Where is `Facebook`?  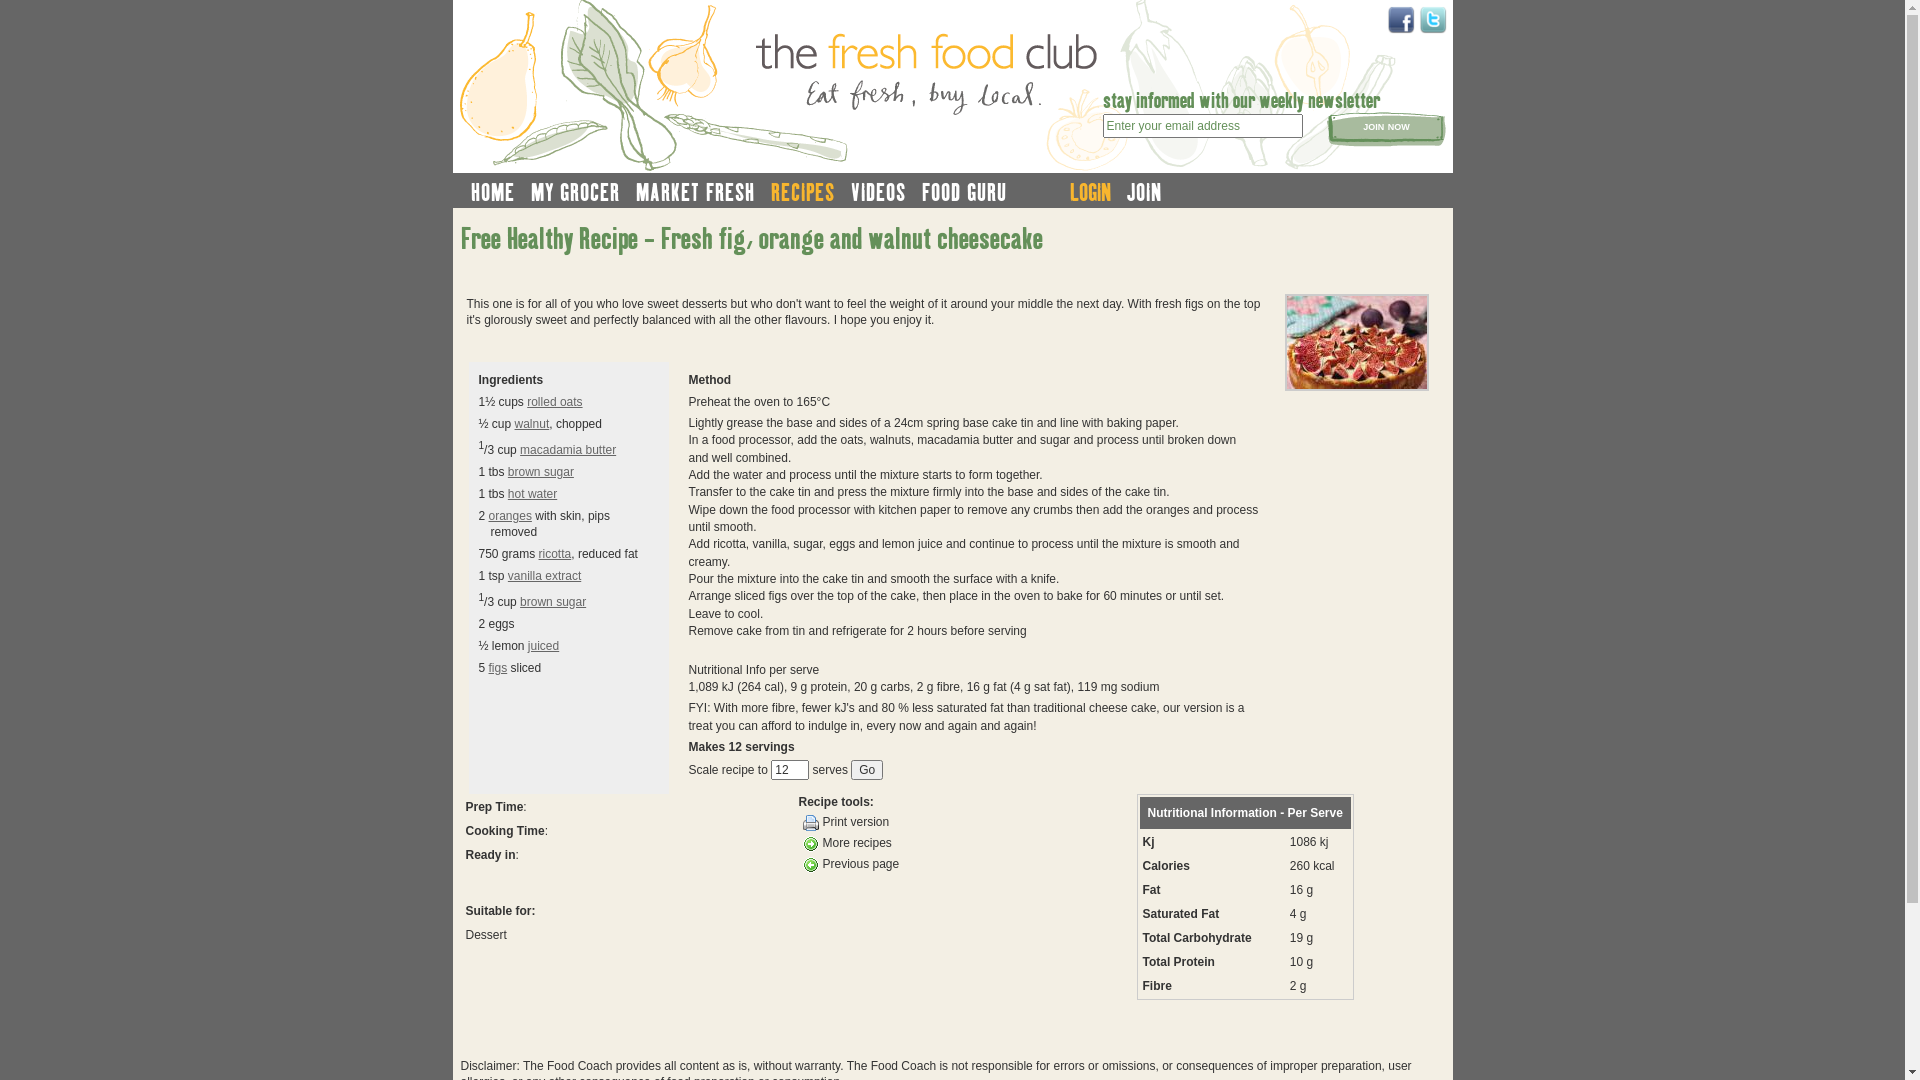
Facebook is located at coordinates (1401, 20).